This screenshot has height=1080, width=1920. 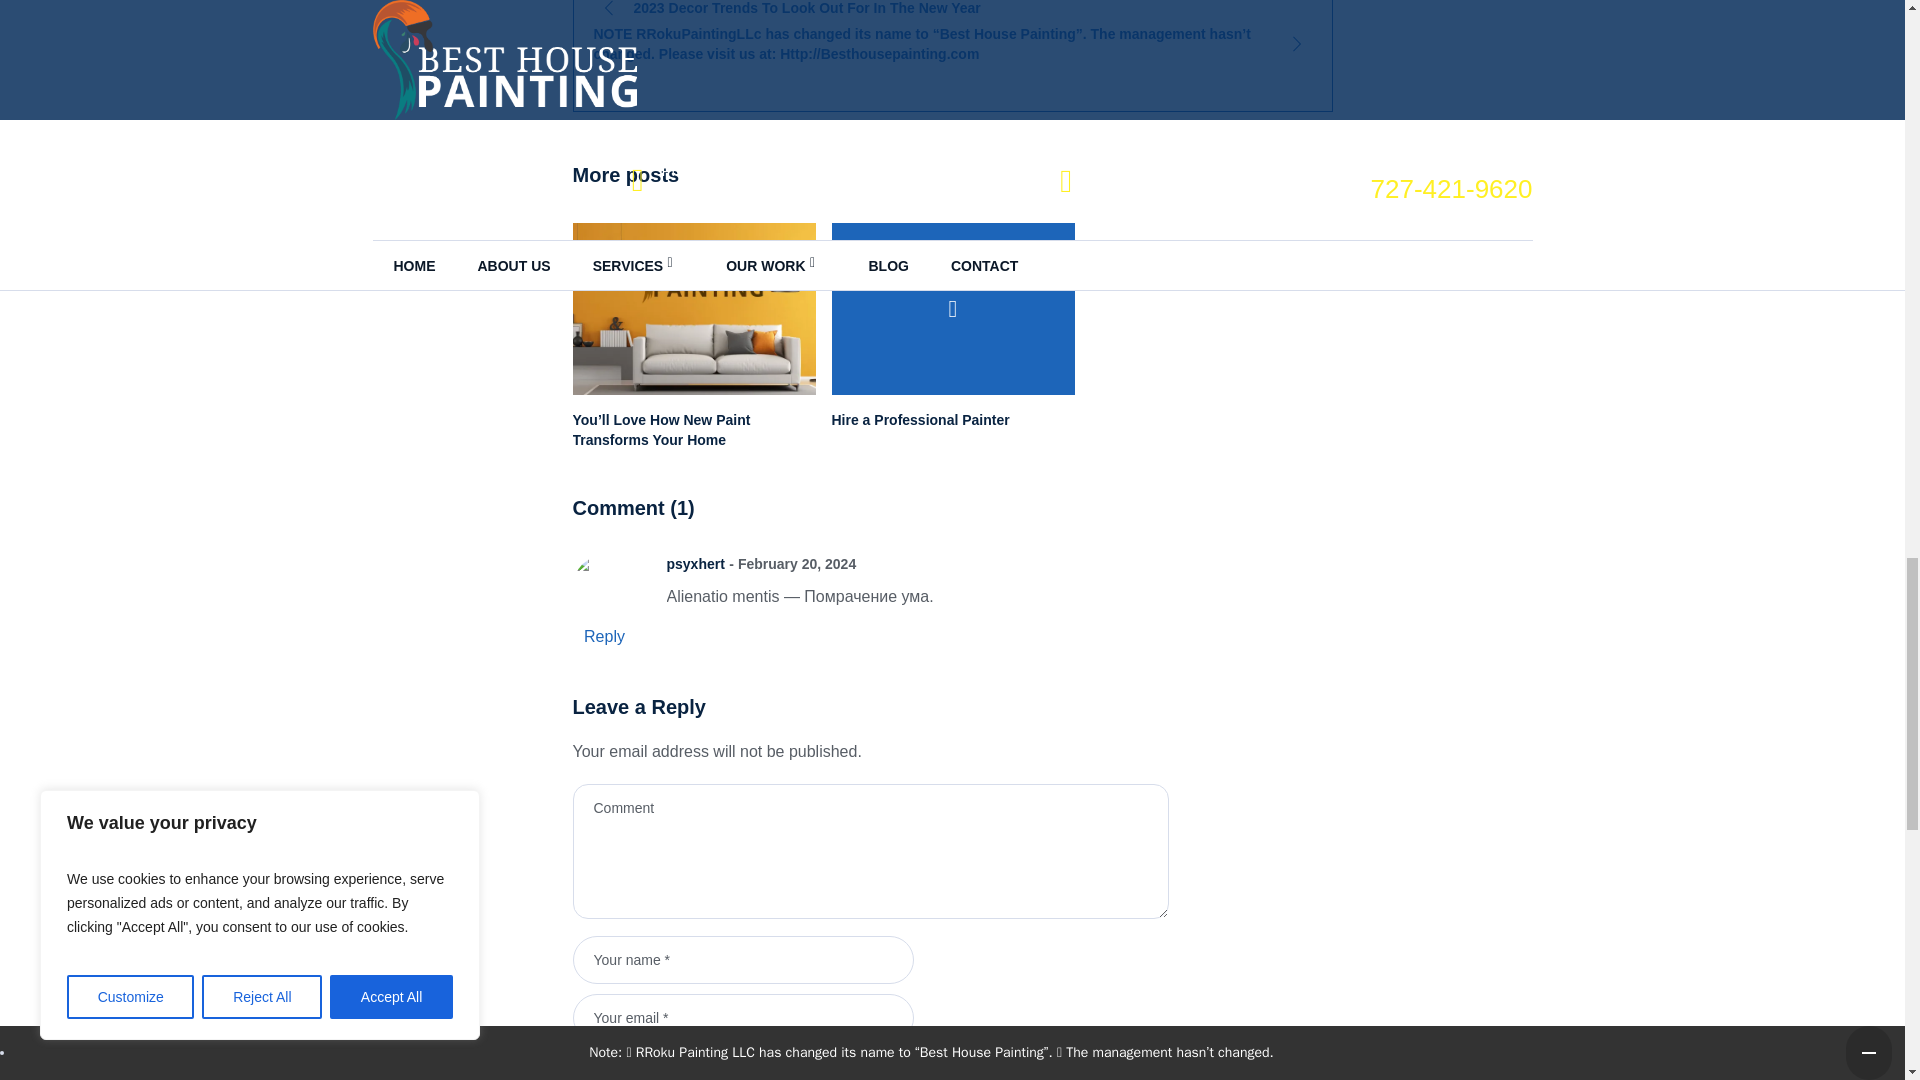 What do you see at coordinates (578, 1064) in the screenshot?
I see `yes` at bounding box center [578, 1064].